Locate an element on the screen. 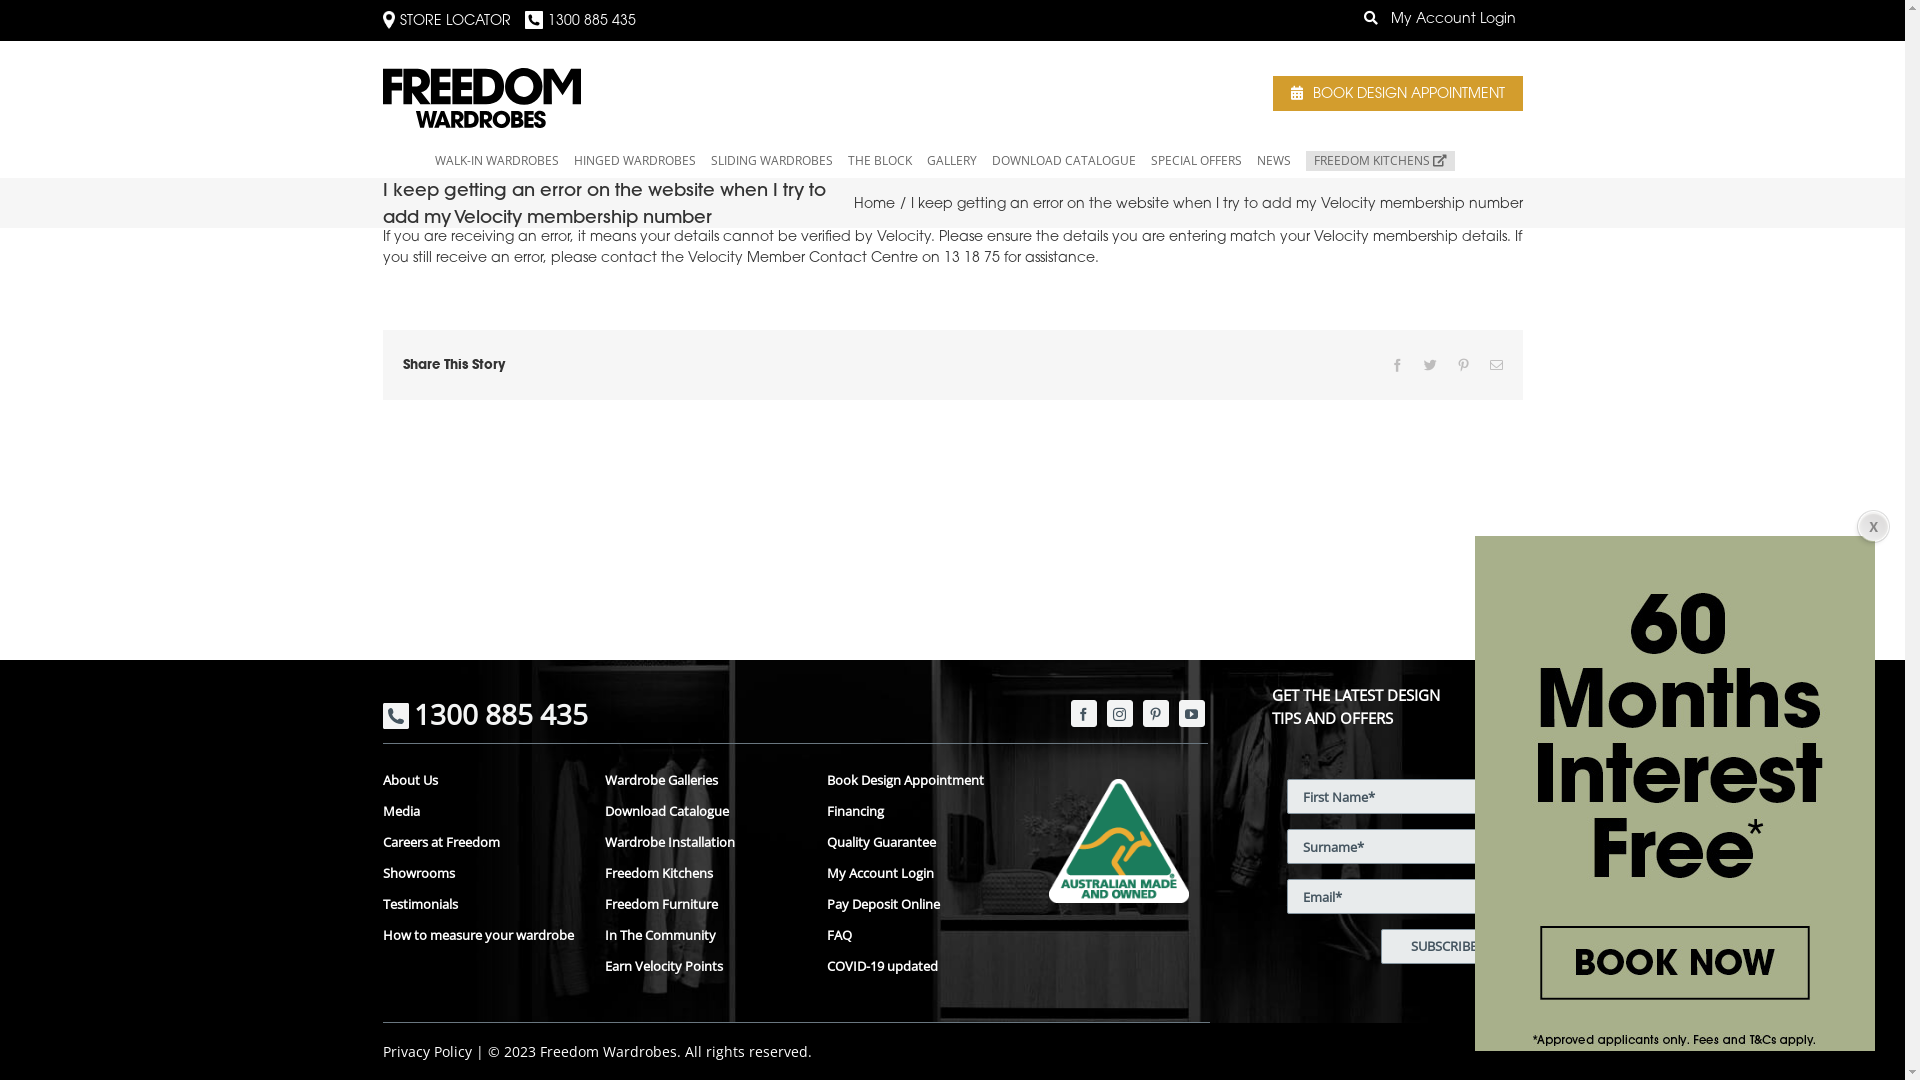  STORE LOCATOR is located at coordinates (453, 22).